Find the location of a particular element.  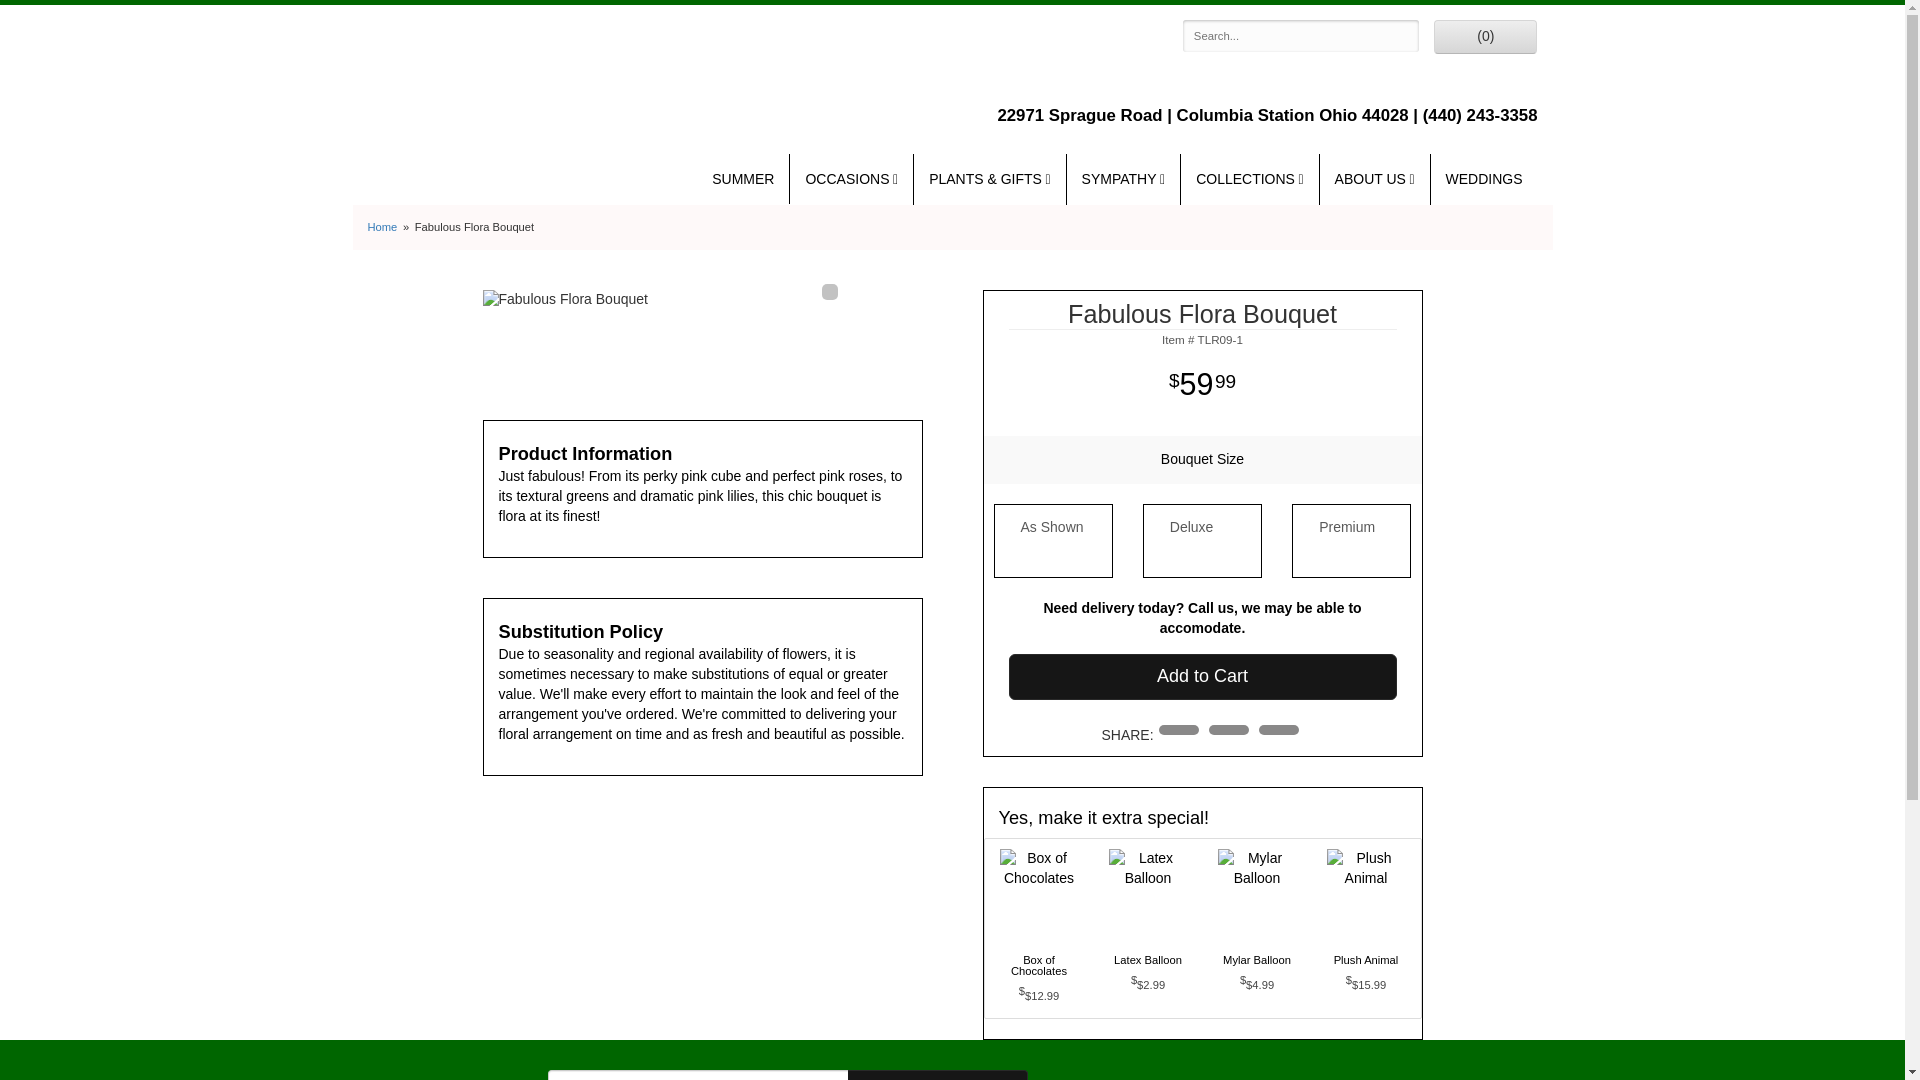

OCCASIONS is located at coordinates (851, 180).